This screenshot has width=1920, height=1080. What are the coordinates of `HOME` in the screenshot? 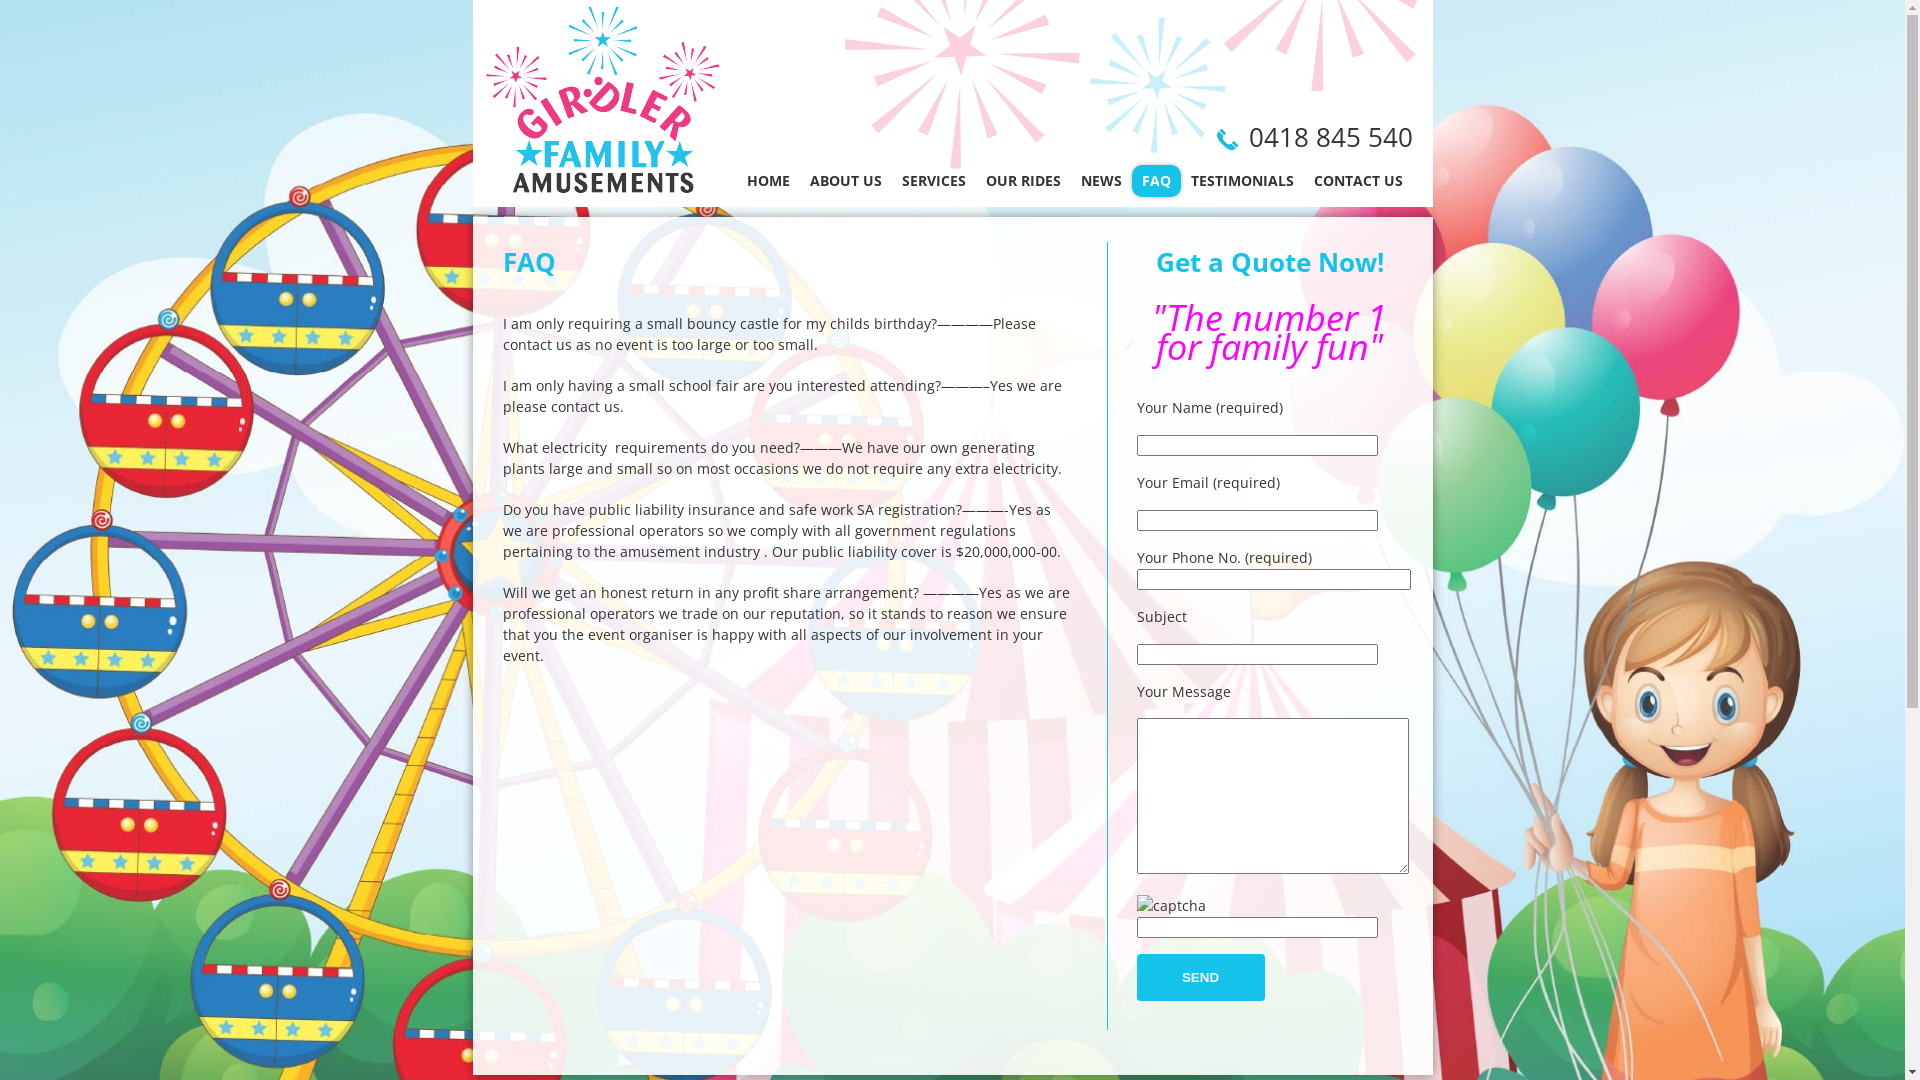 It's located at (768, 181).